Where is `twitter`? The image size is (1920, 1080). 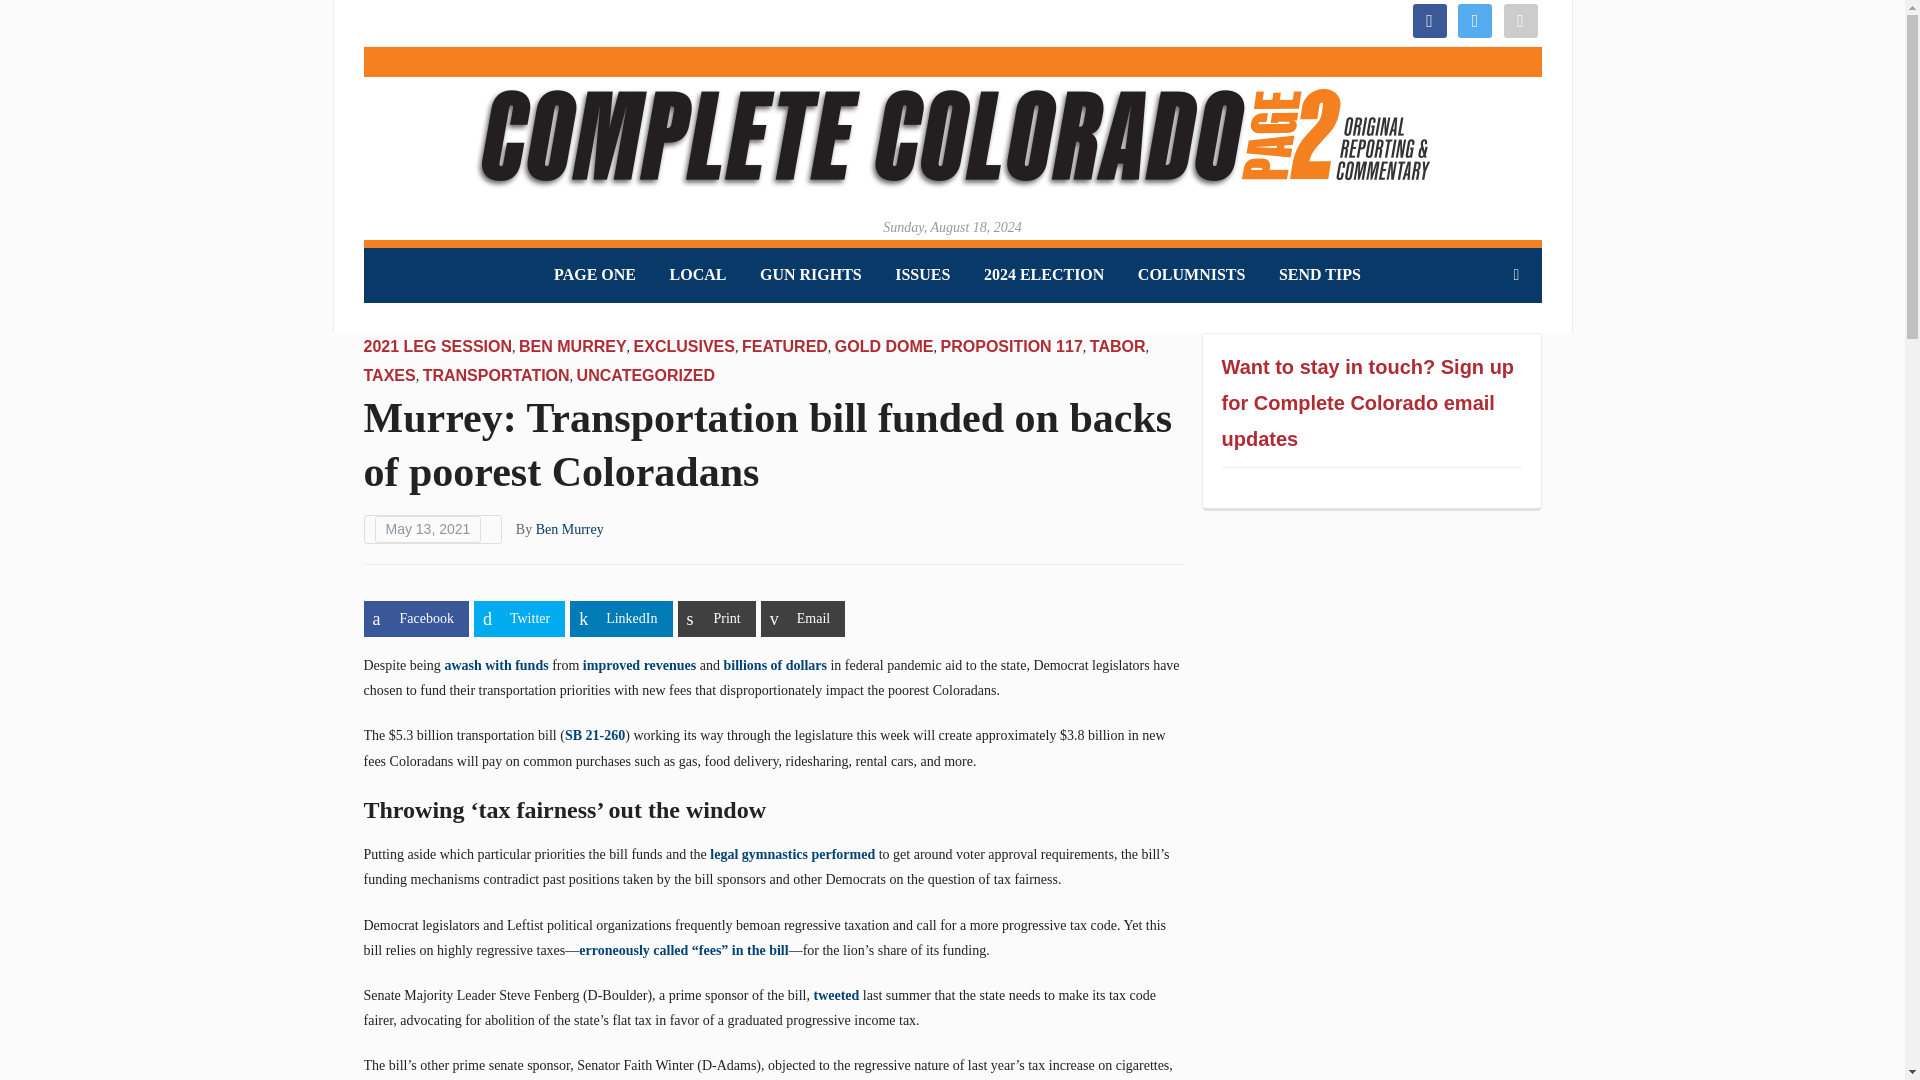
twitter is located at coordinates (1474, 19).